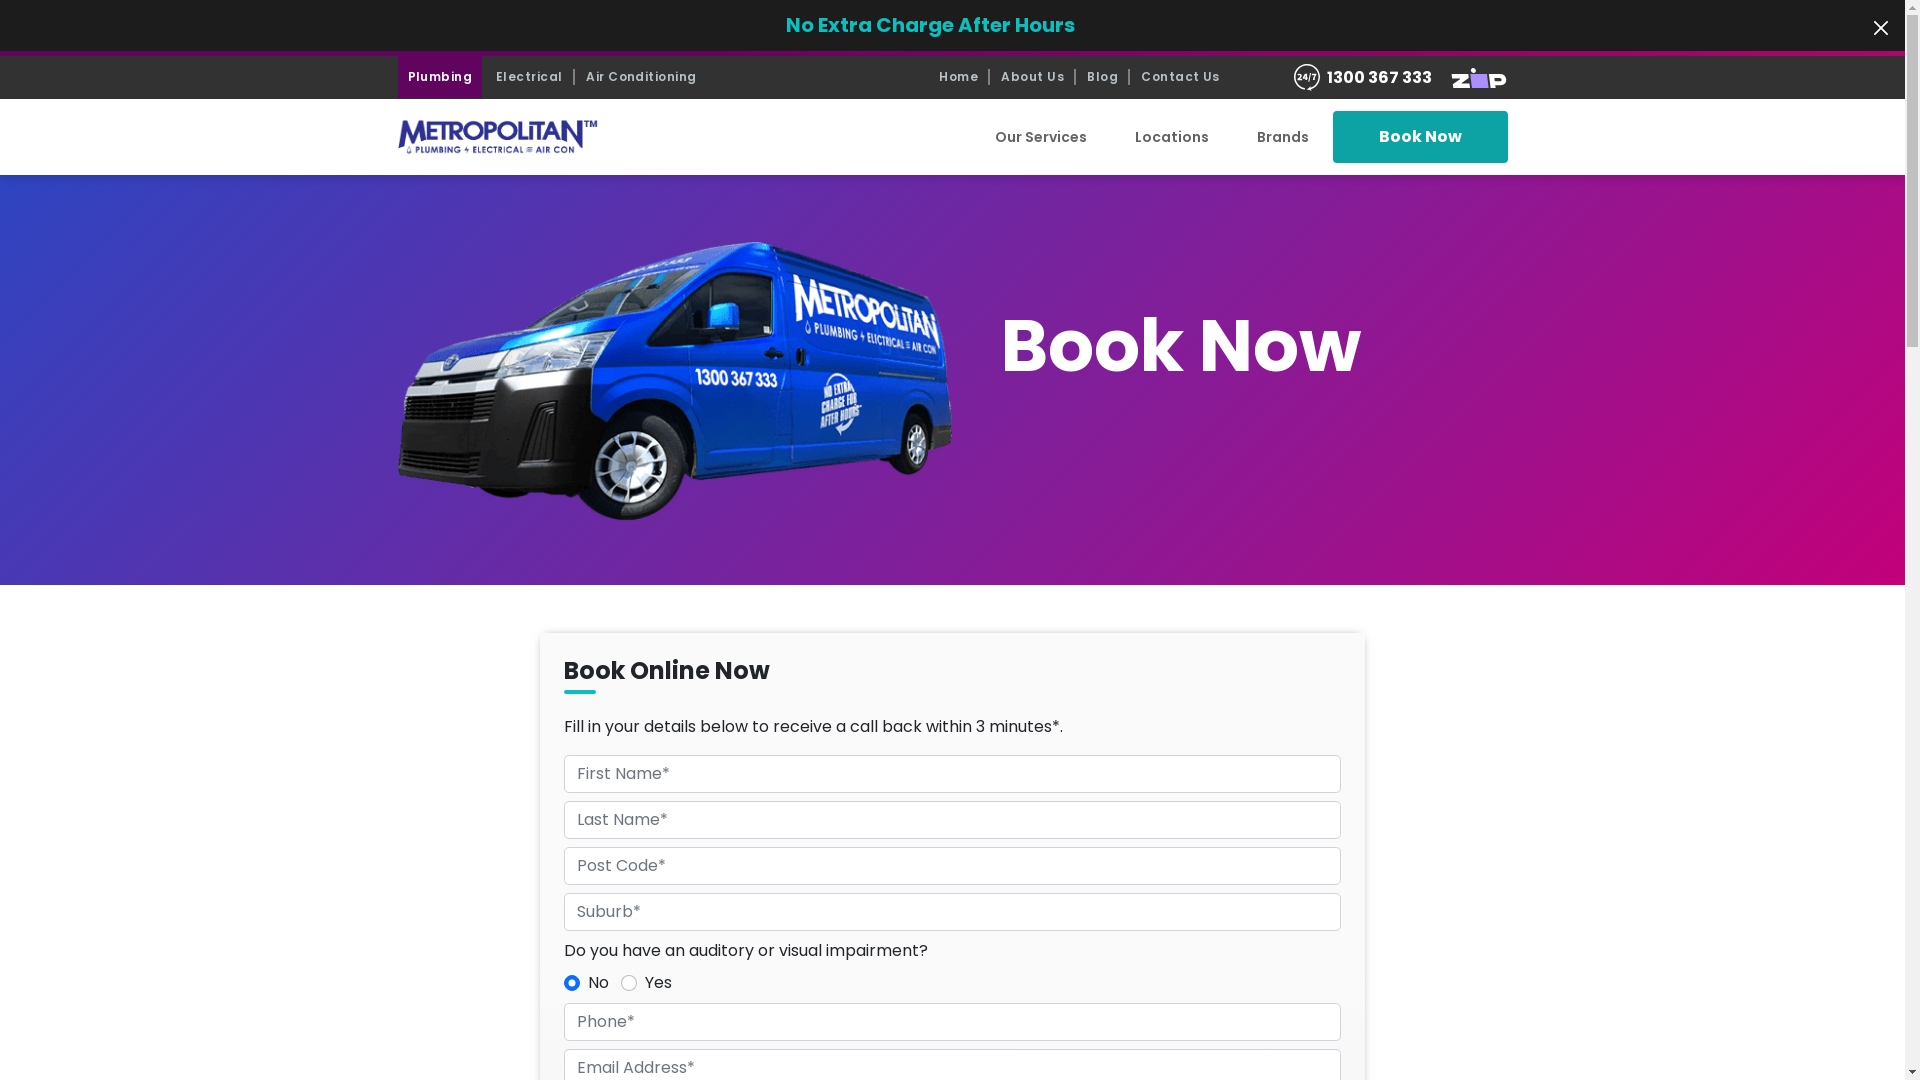 The image size is (1920, 1080). Describe the element at coordinates (676, 380) in the screenshot. I see `metropolitan plumbers available now` at that location.